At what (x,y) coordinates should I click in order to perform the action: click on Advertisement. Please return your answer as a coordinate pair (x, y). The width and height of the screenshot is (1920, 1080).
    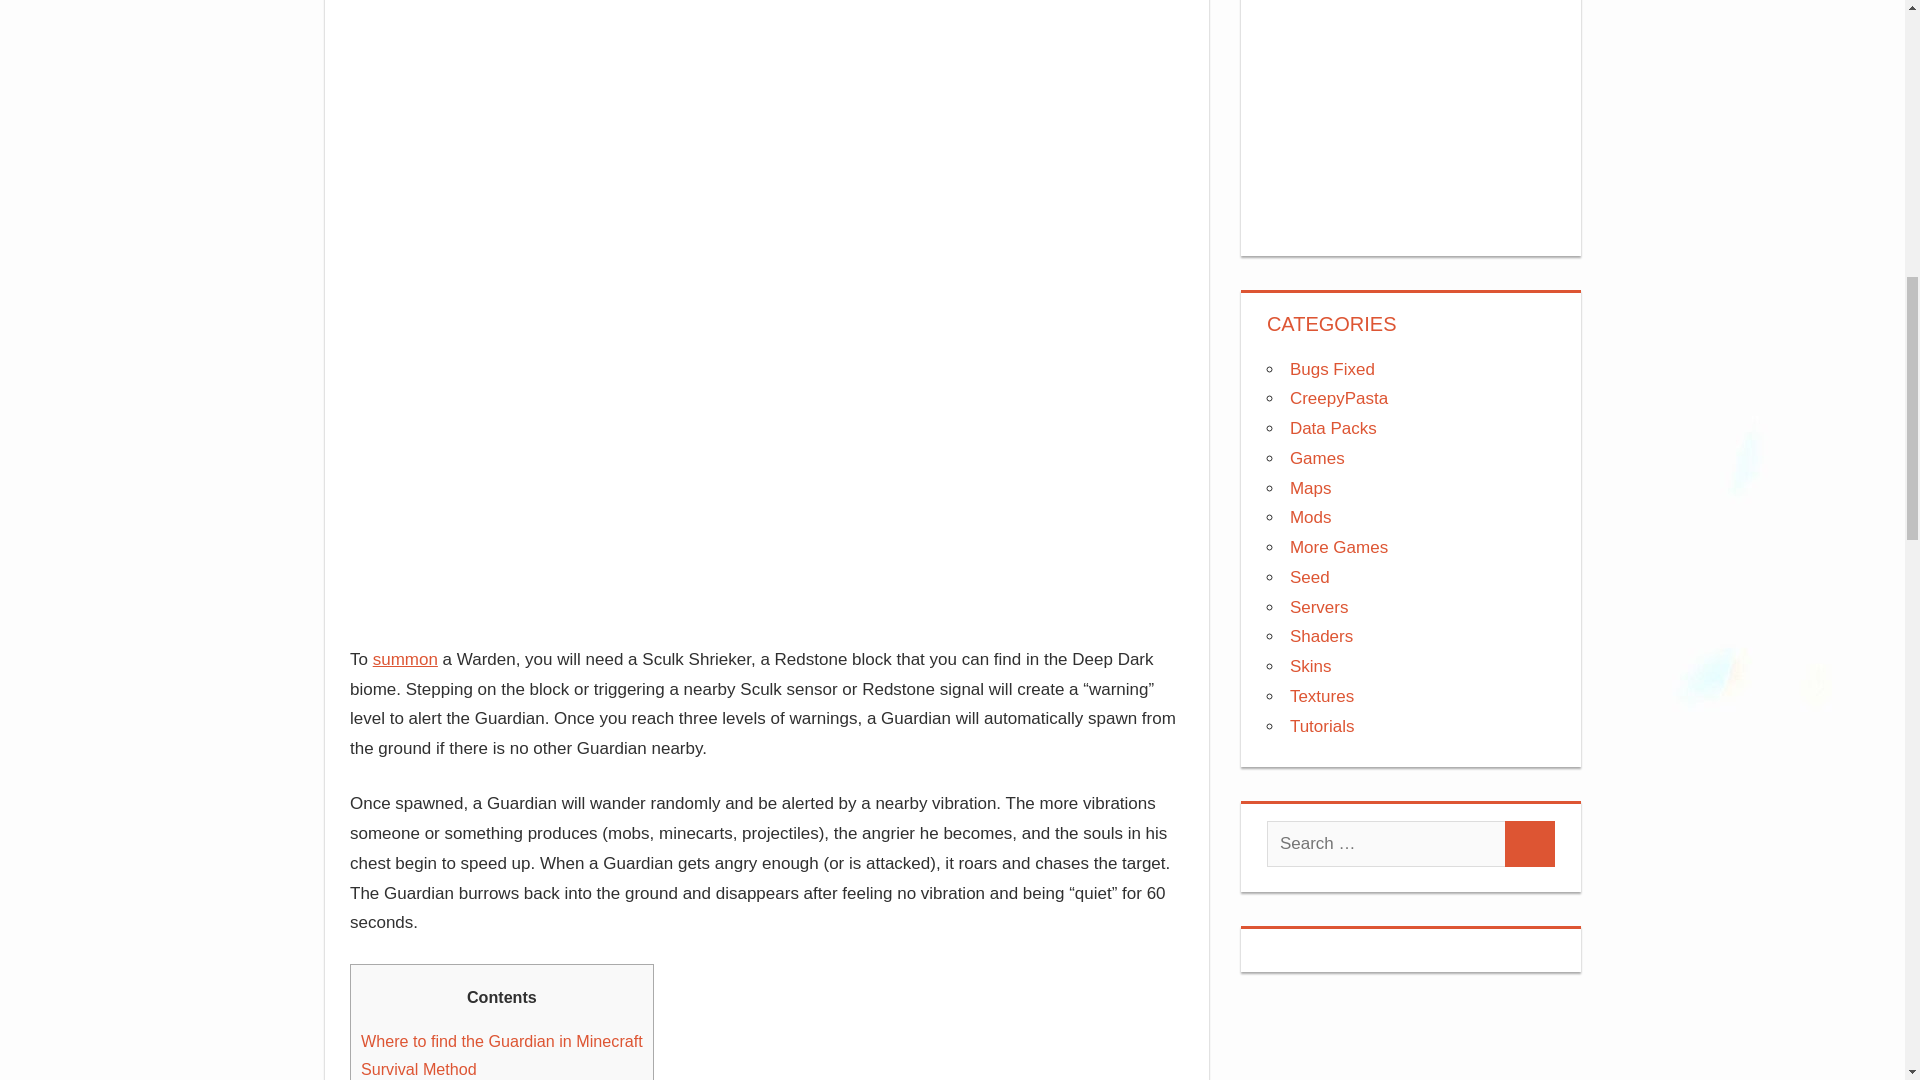
    Looking at the image, I should click on (766, 95).